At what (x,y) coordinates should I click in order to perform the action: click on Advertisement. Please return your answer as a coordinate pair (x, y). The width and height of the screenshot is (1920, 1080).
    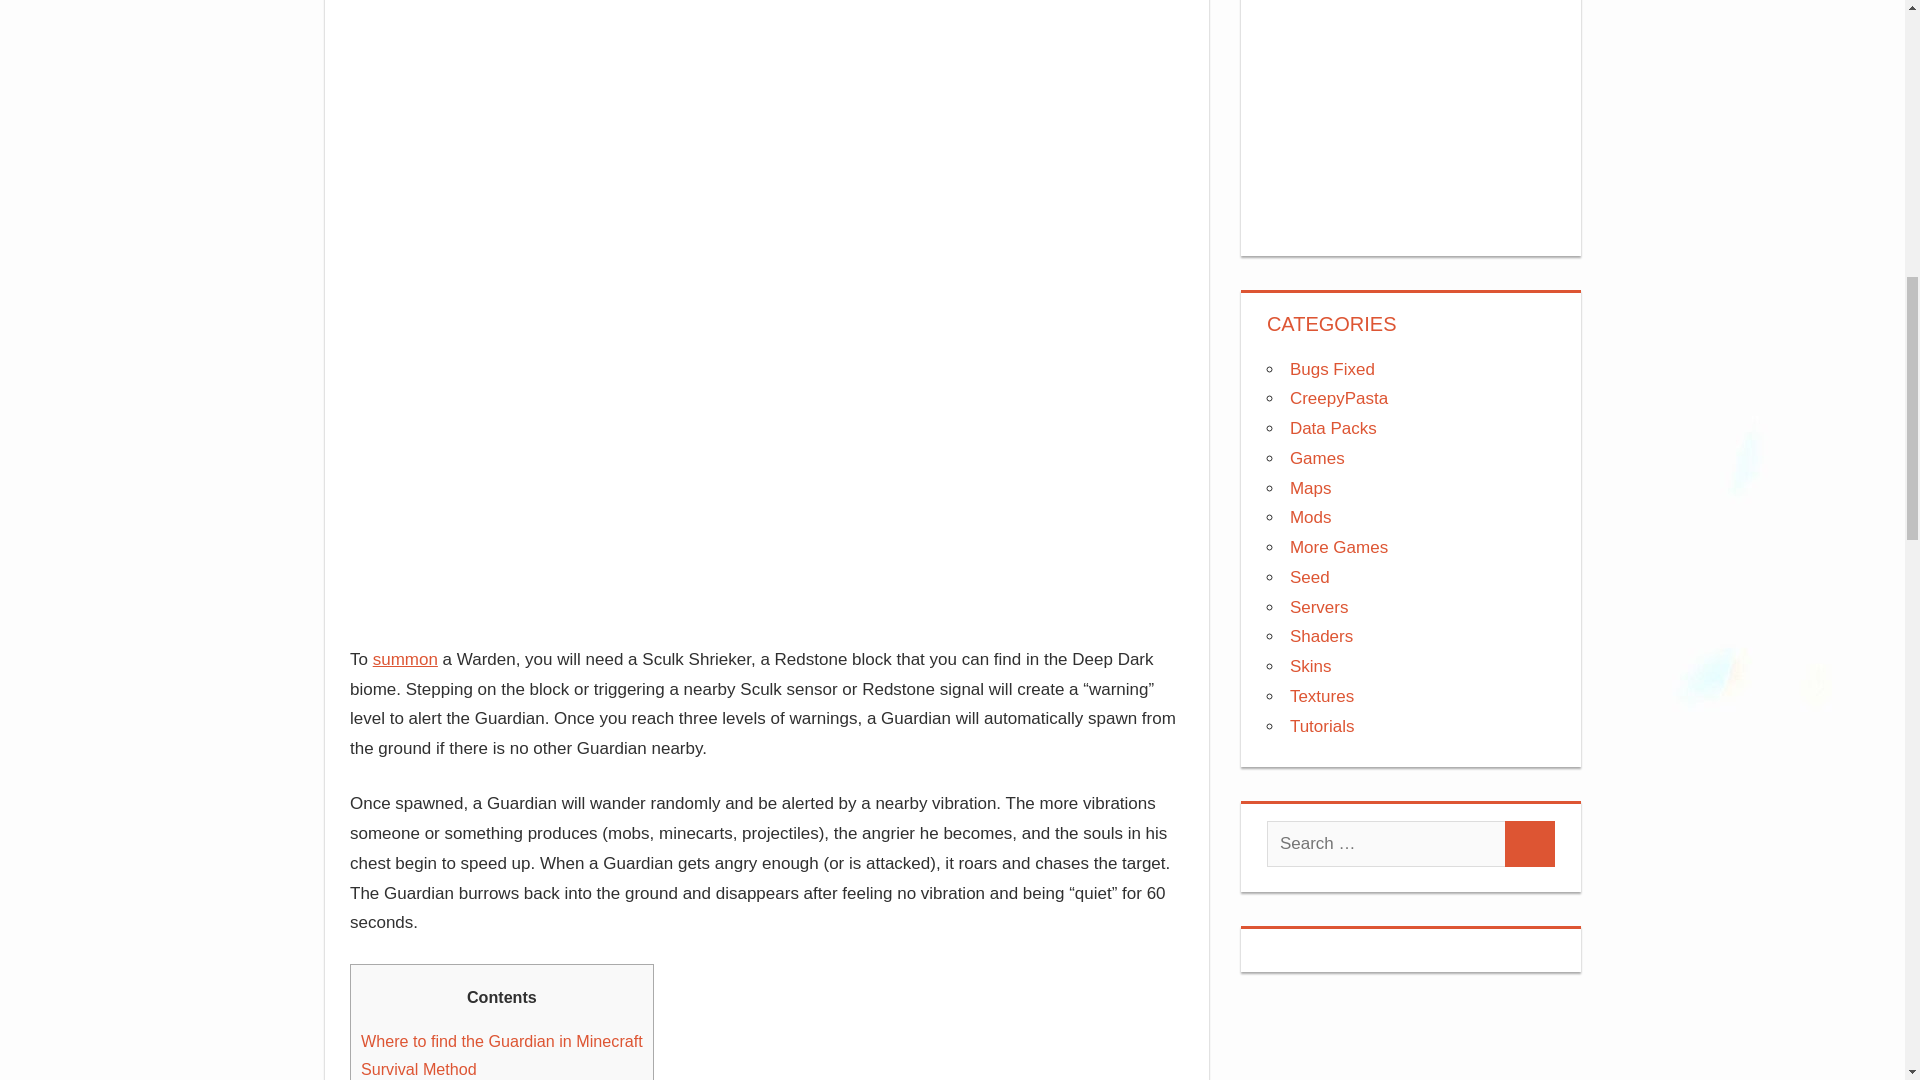
    Looking at the image, I should click on (766, 95).